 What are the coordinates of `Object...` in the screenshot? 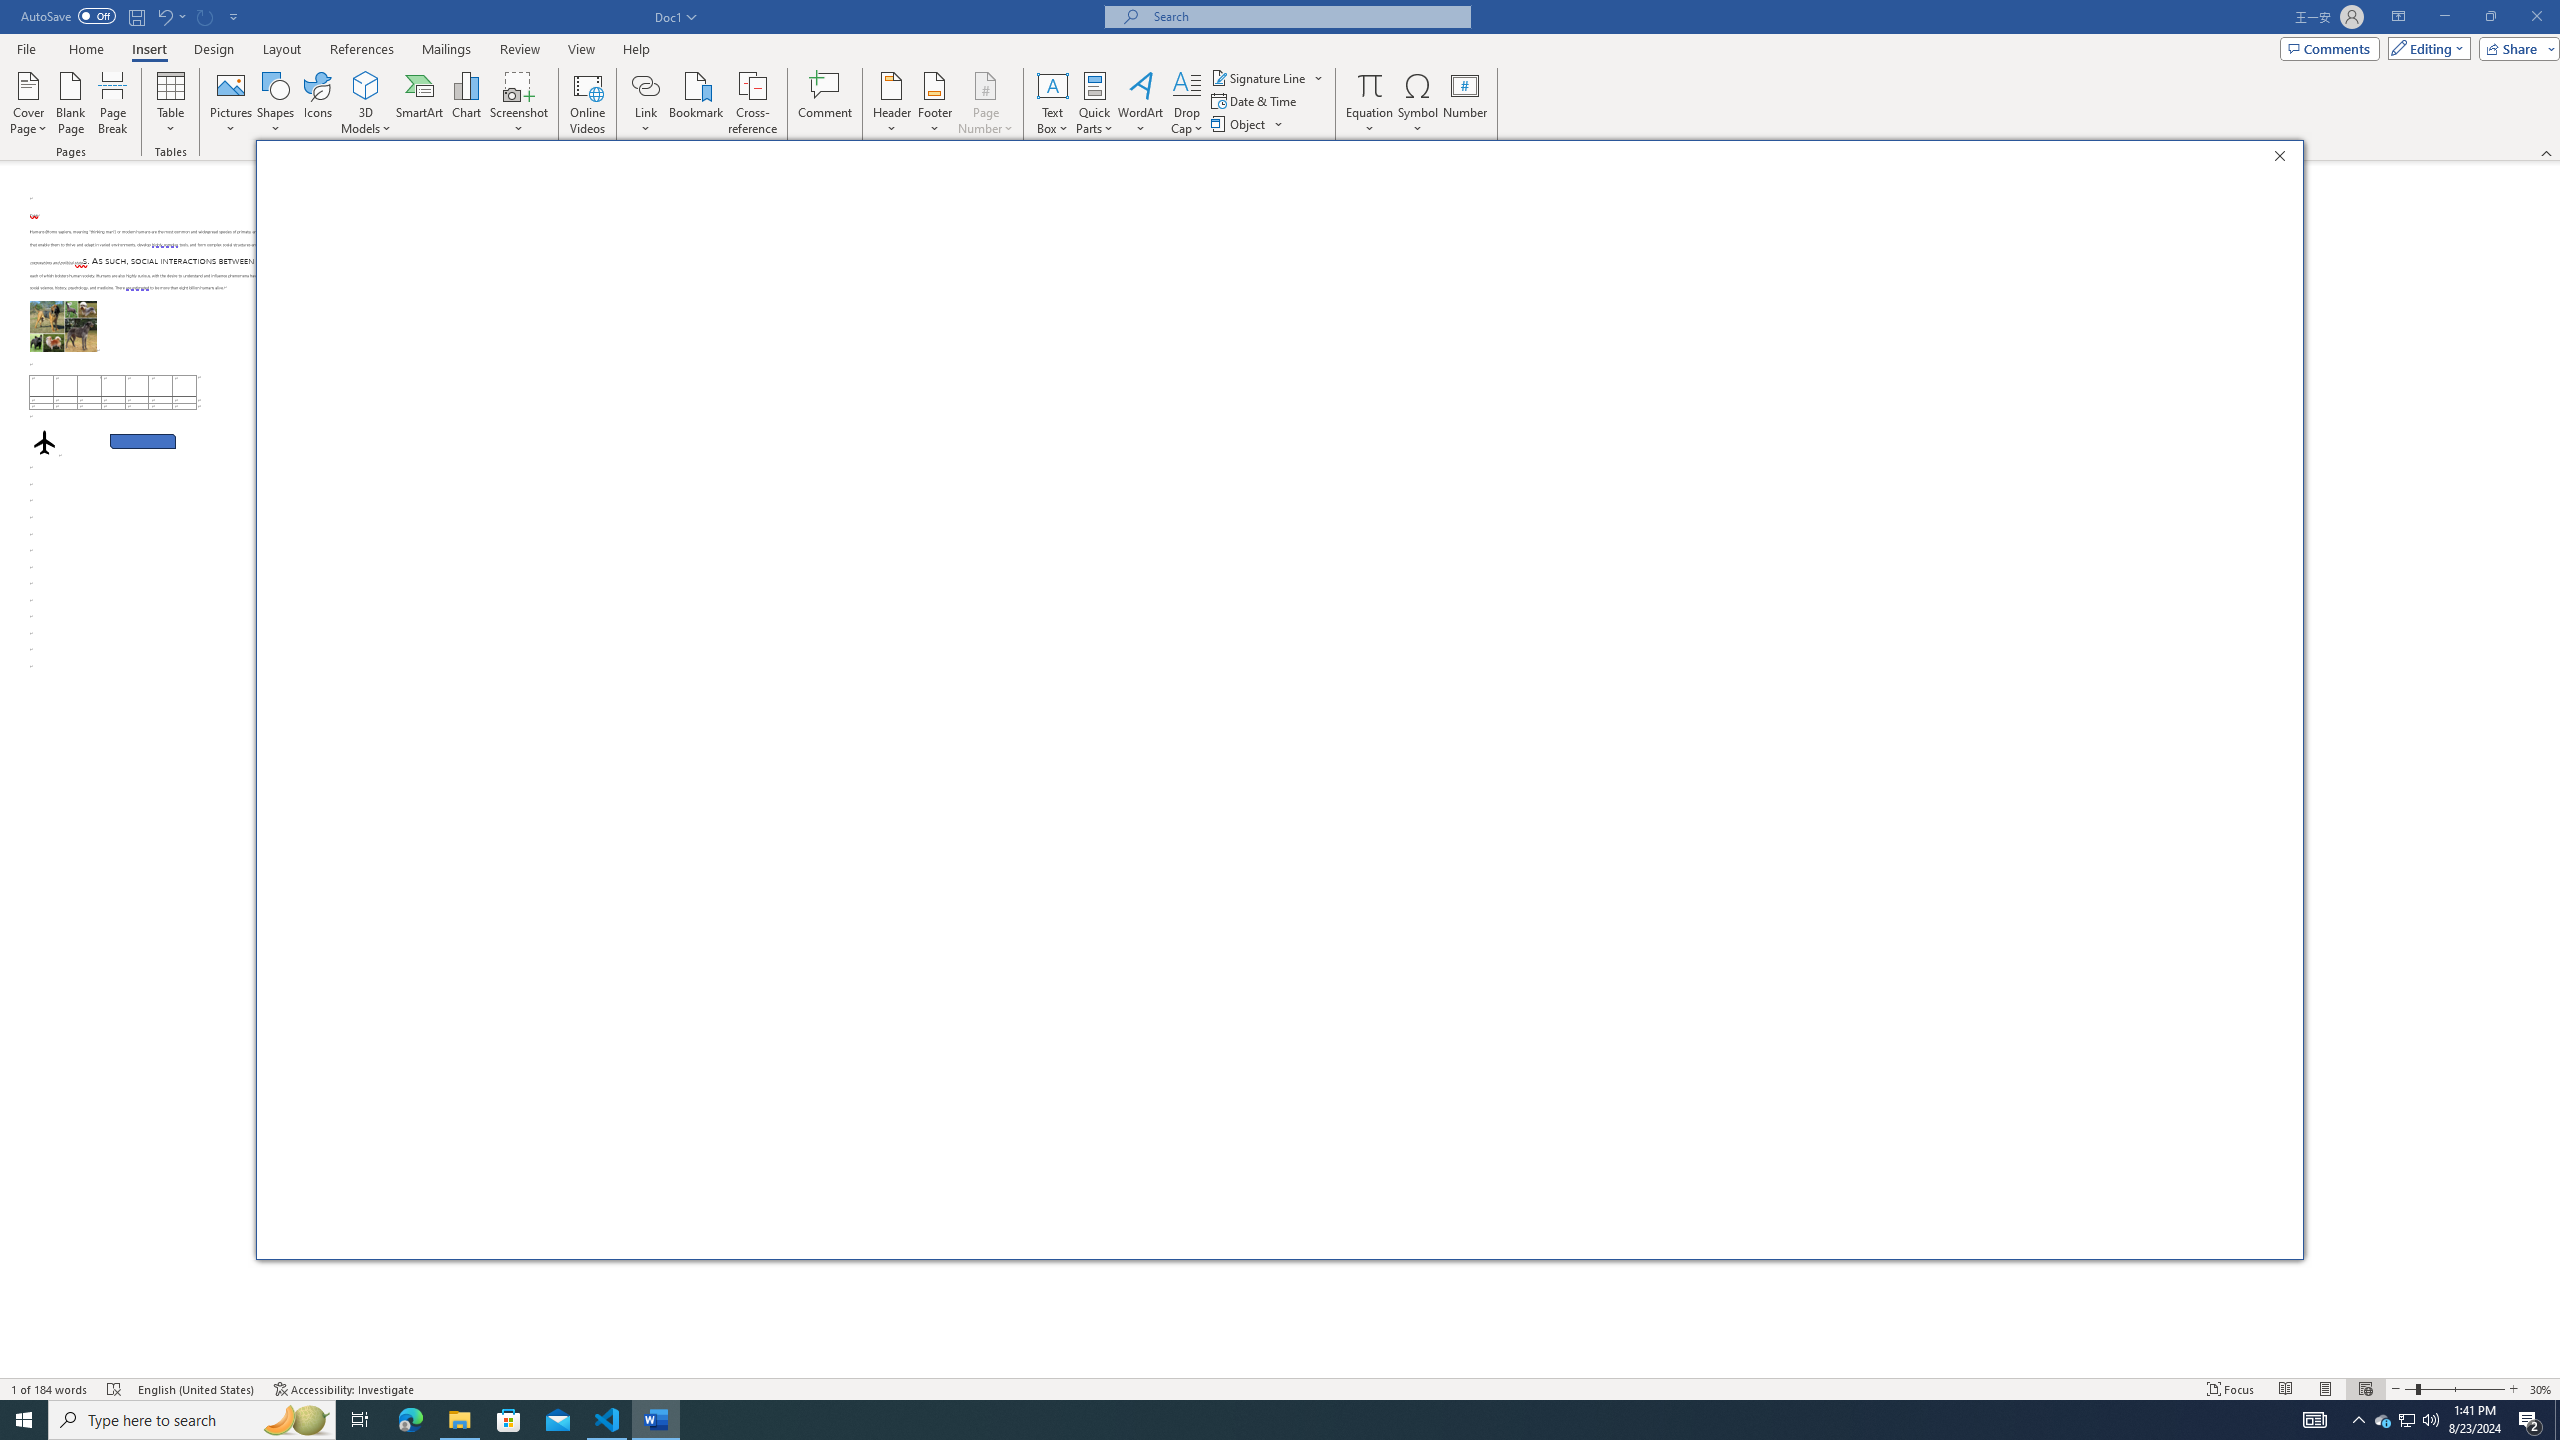 It's located at (1248, 124).